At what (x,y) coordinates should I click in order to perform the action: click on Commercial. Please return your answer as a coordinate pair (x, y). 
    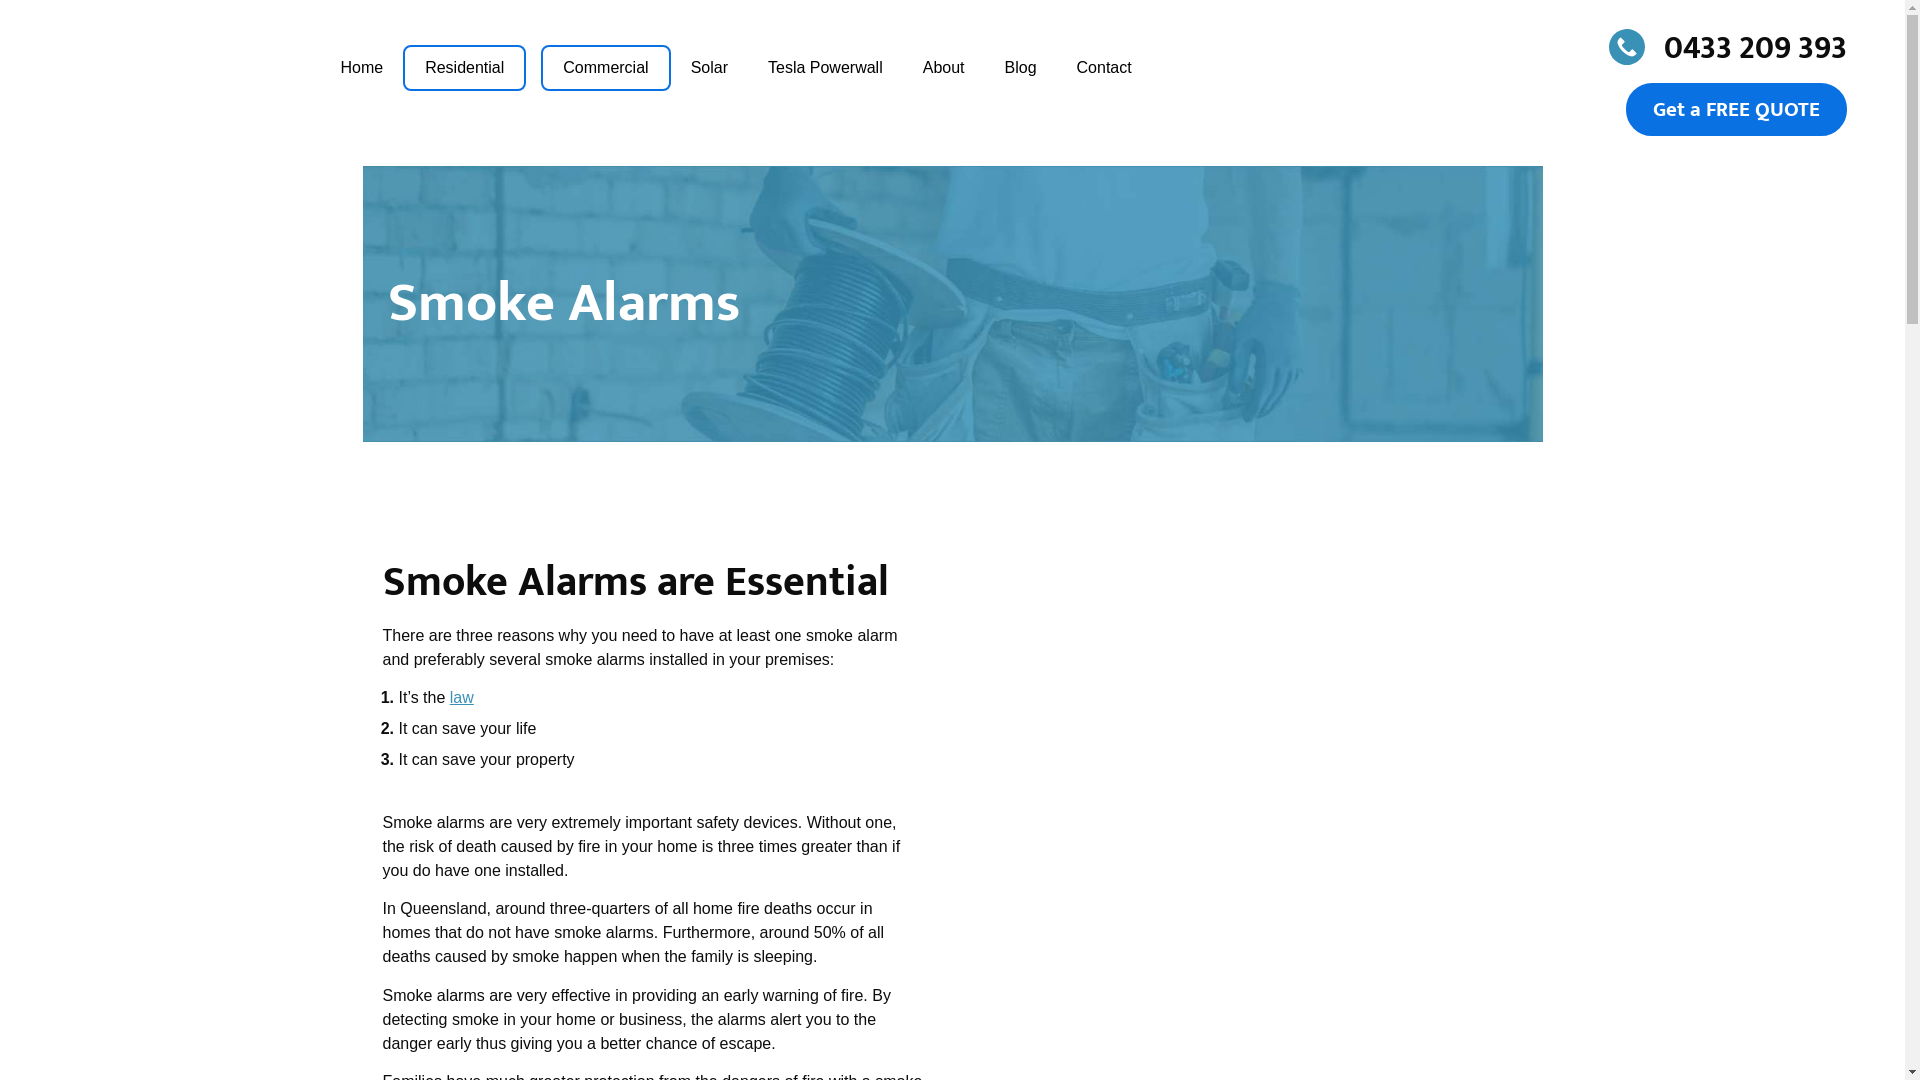
    Looking at the image, I should click on (606, 68).